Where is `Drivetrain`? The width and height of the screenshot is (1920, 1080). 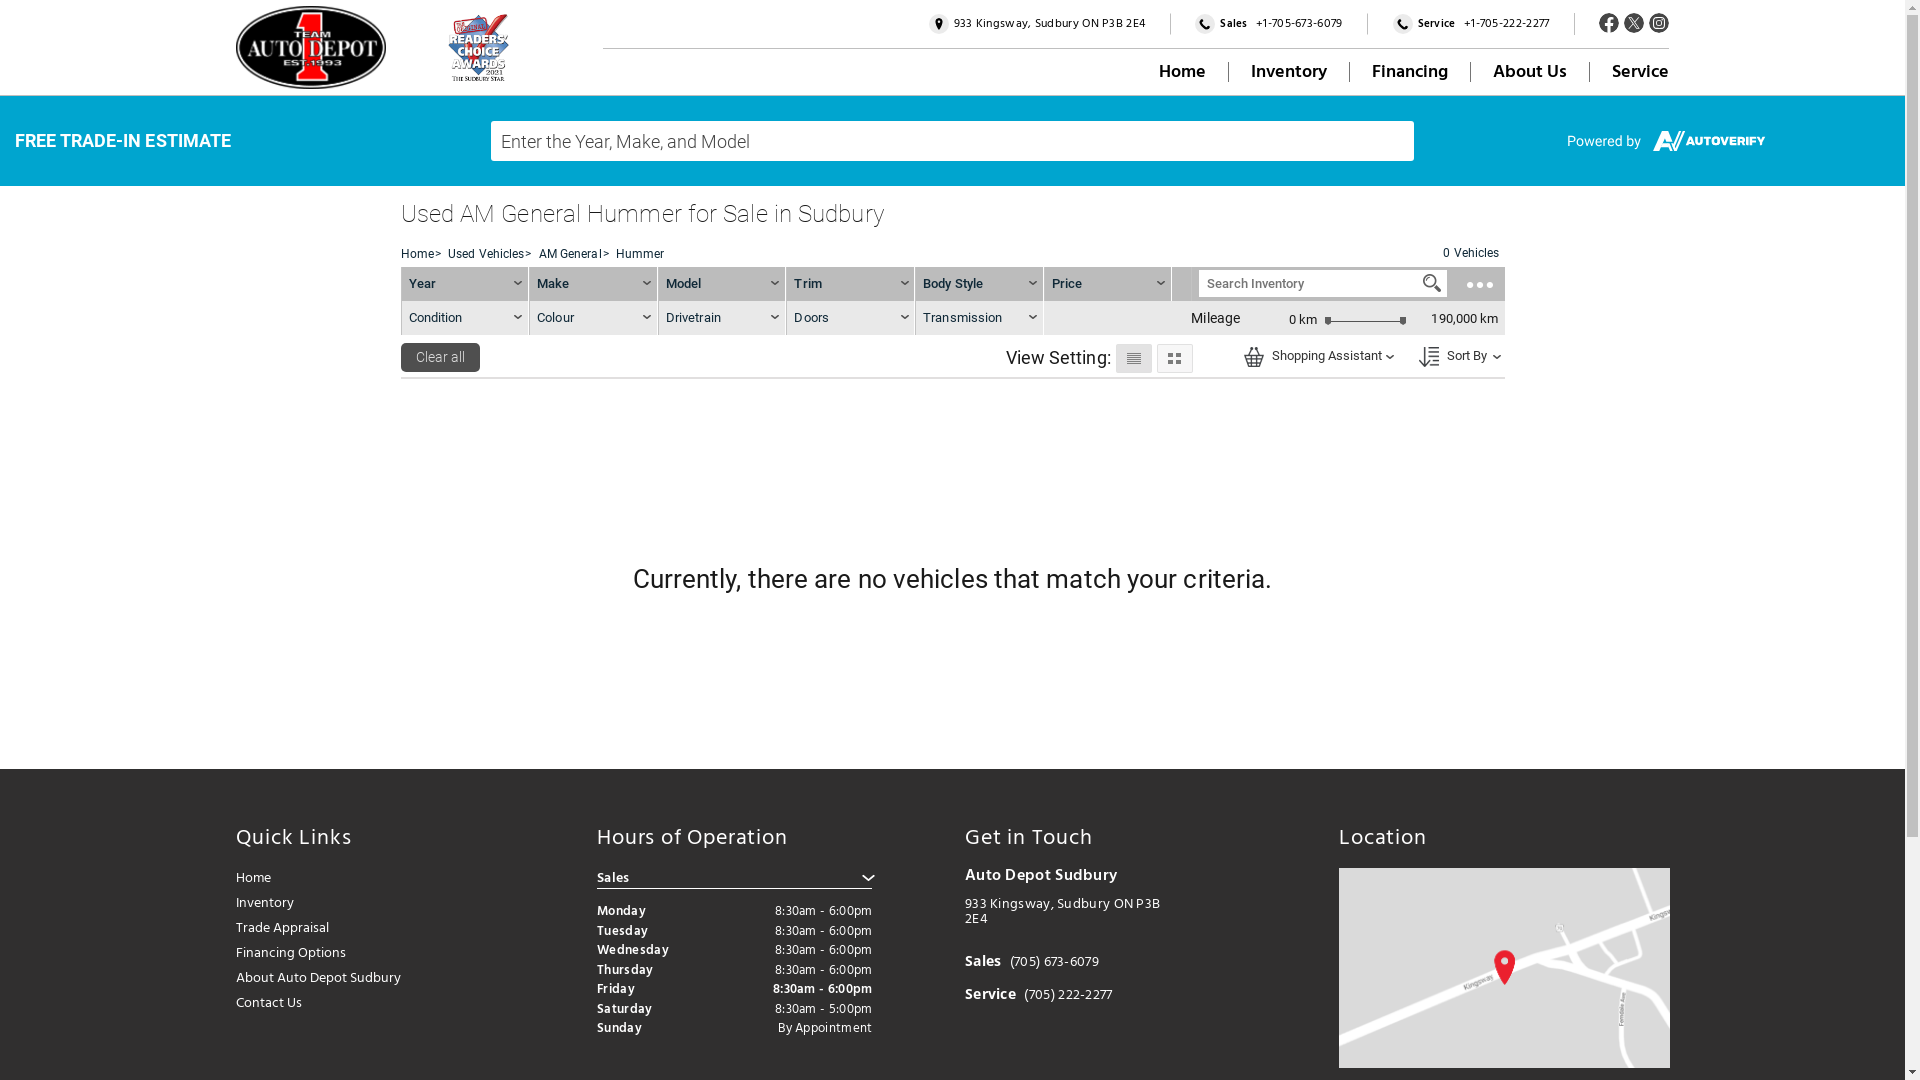
Drivetrain is located at coordinates (722, 318).